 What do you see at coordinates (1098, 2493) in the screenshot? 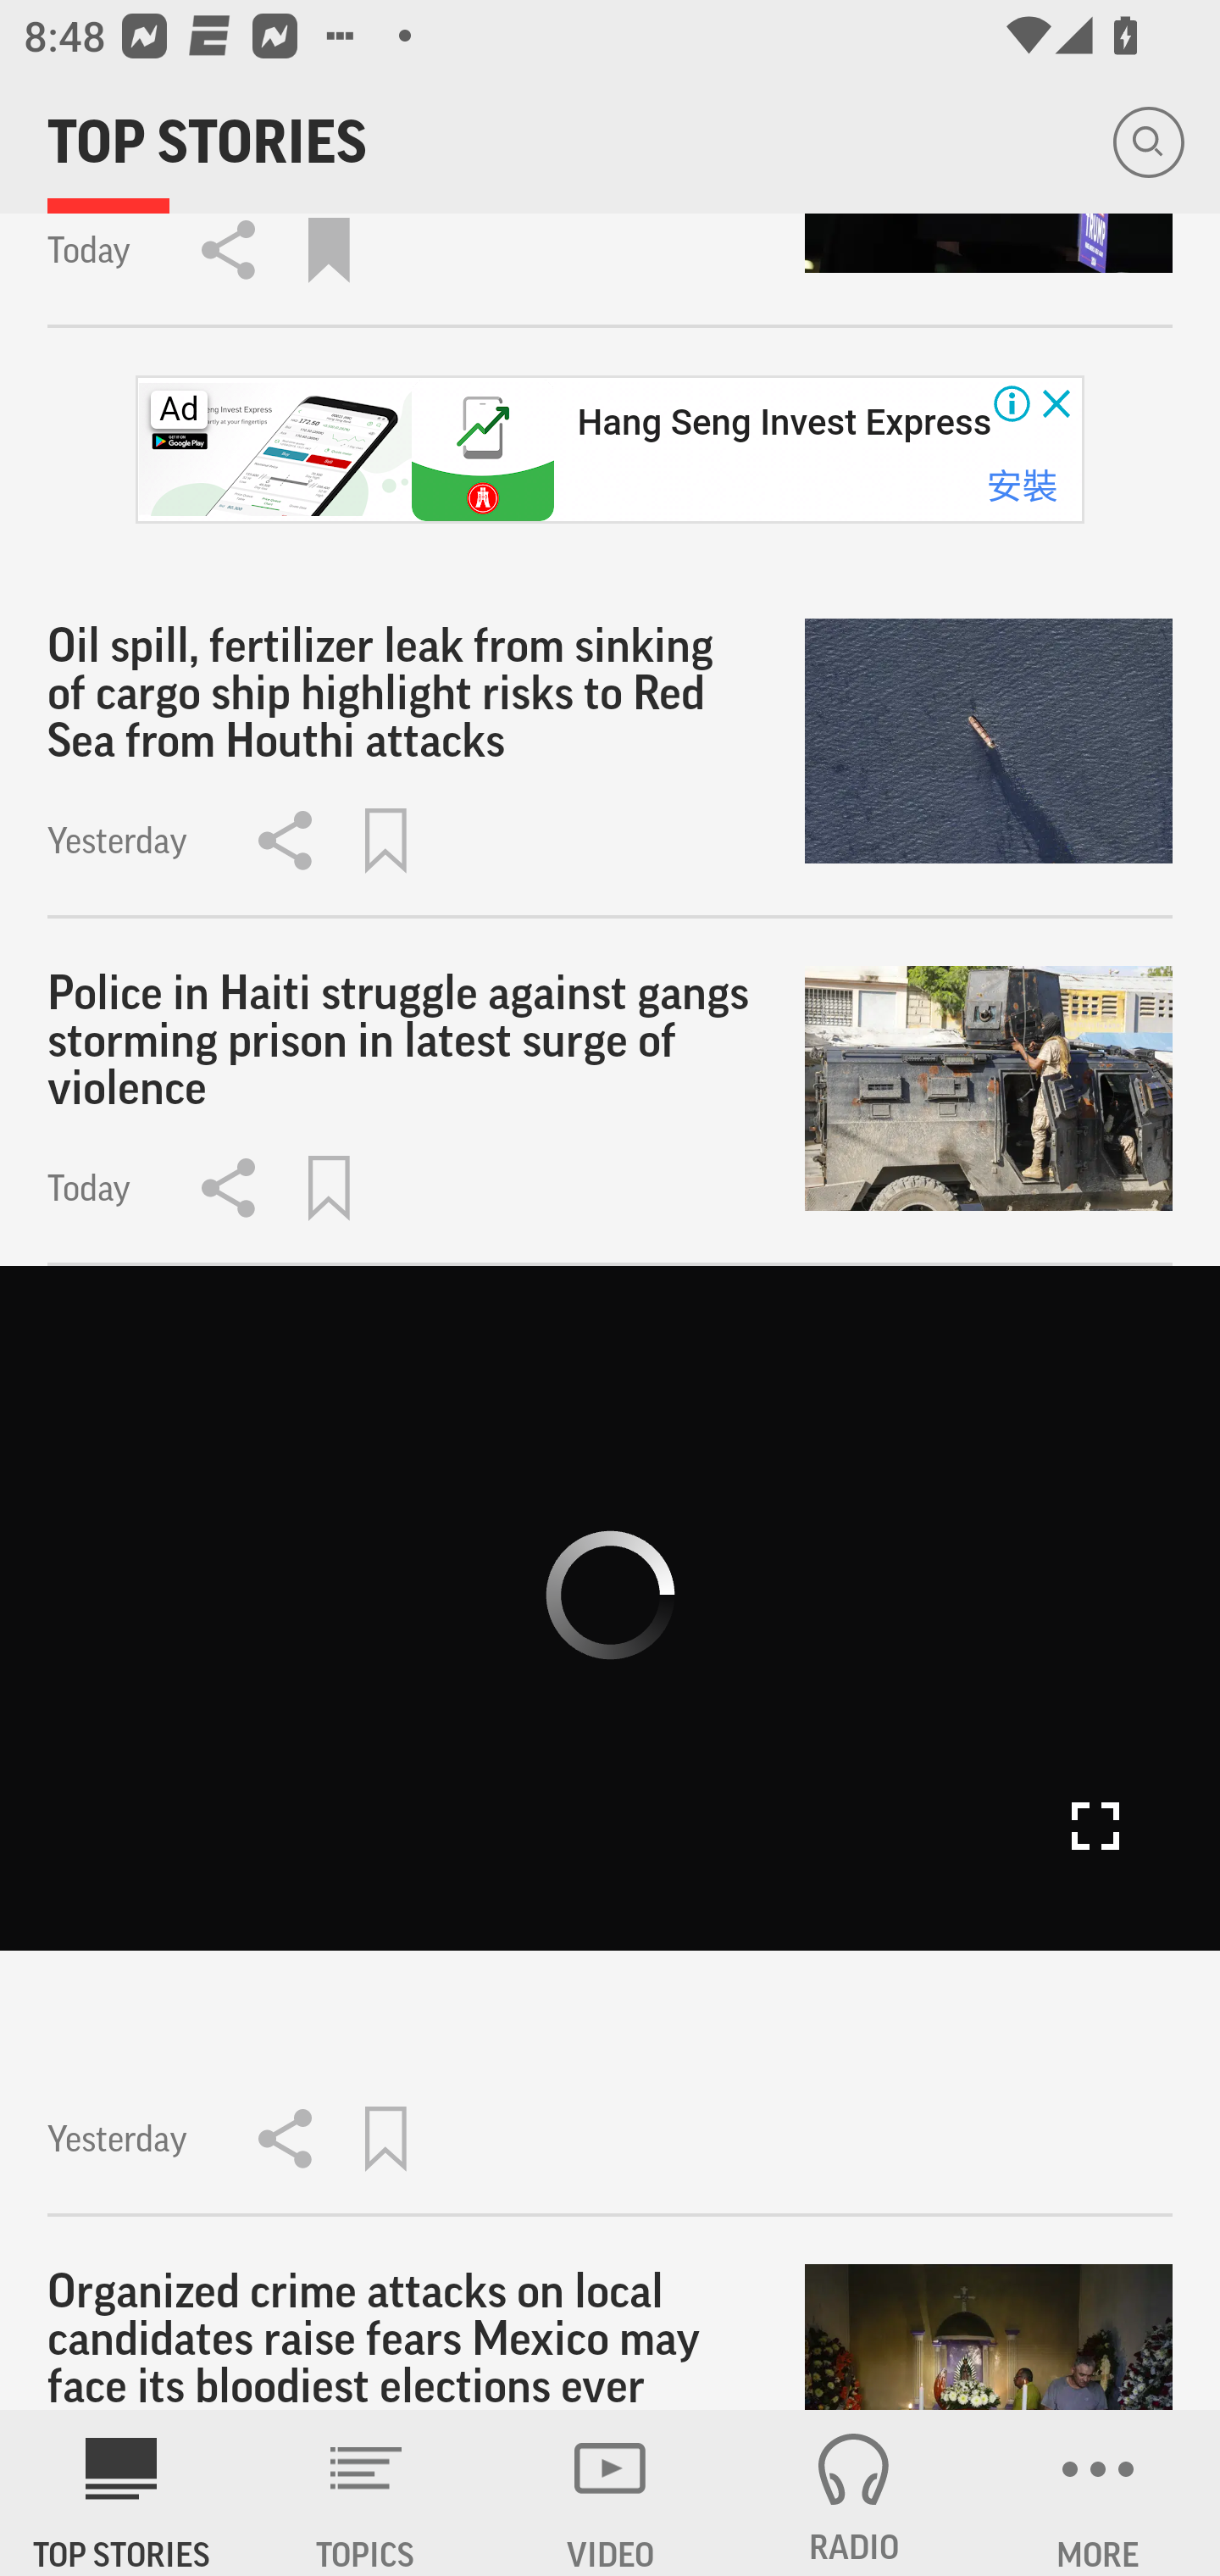
I see `MORE` at bounding box center [1098, 2493].